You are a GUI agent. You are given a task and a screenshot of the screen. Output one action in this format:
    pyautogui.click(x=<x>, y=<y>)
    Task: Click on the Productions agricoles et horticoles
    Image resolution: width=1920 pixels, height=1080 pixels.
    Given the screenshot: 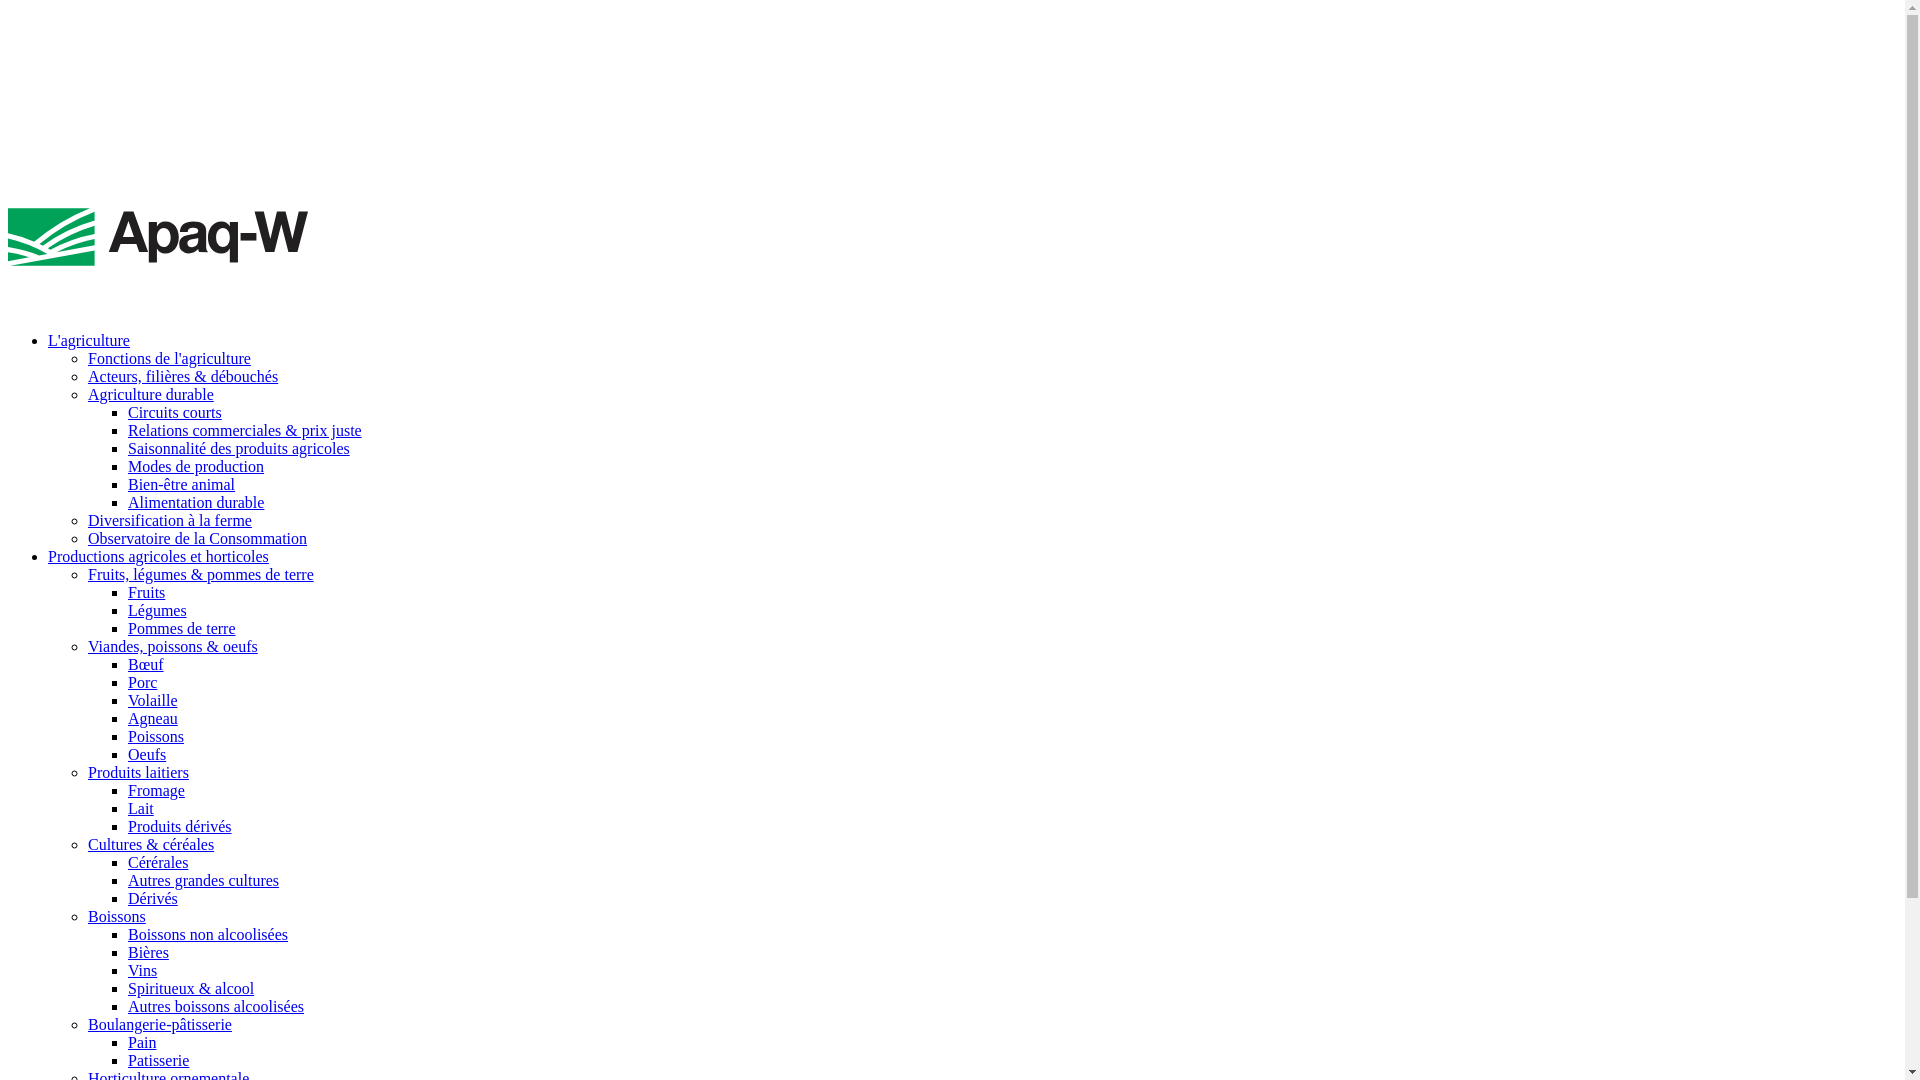 What is the action you would take?
    pyautogui.click(x=158, y=556)
    